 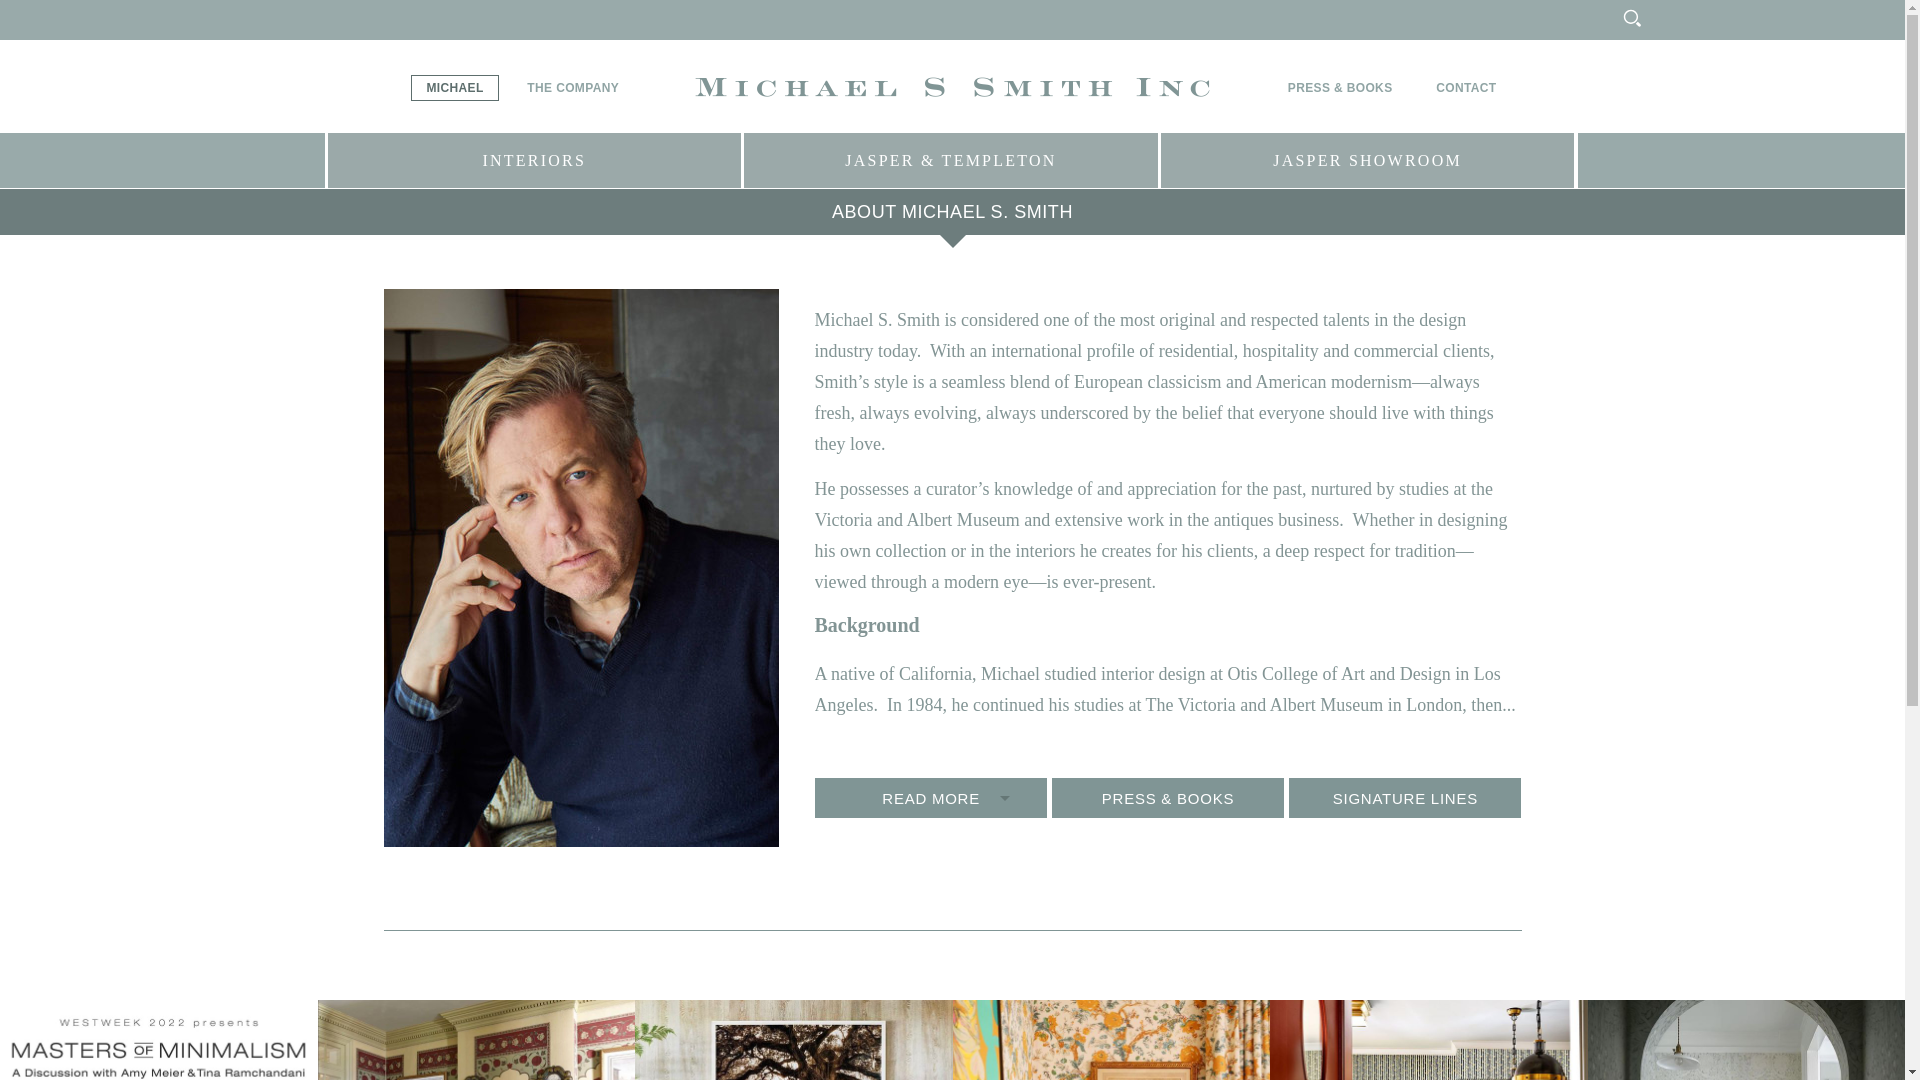 I want to click on THE COMPANY, so click(x=572, y=88).